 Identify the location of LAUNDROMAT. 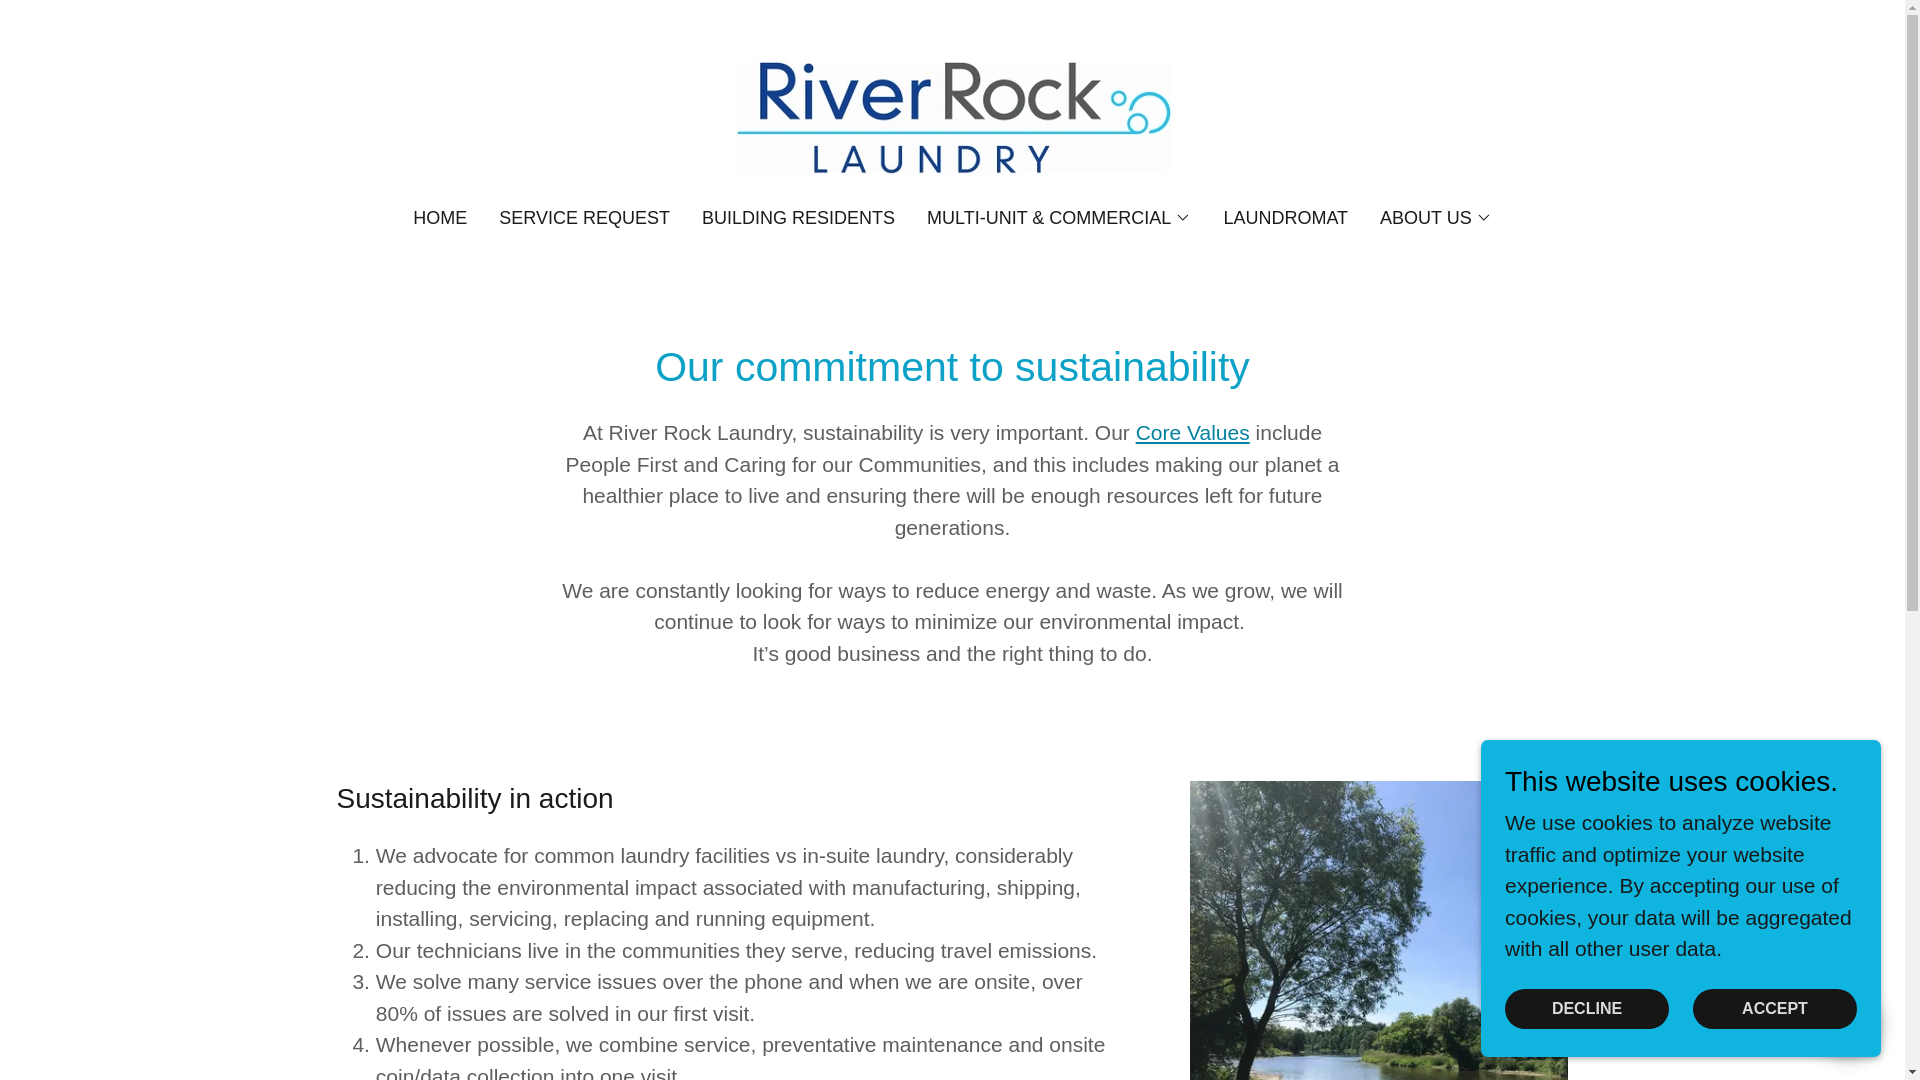
(1285, 218).